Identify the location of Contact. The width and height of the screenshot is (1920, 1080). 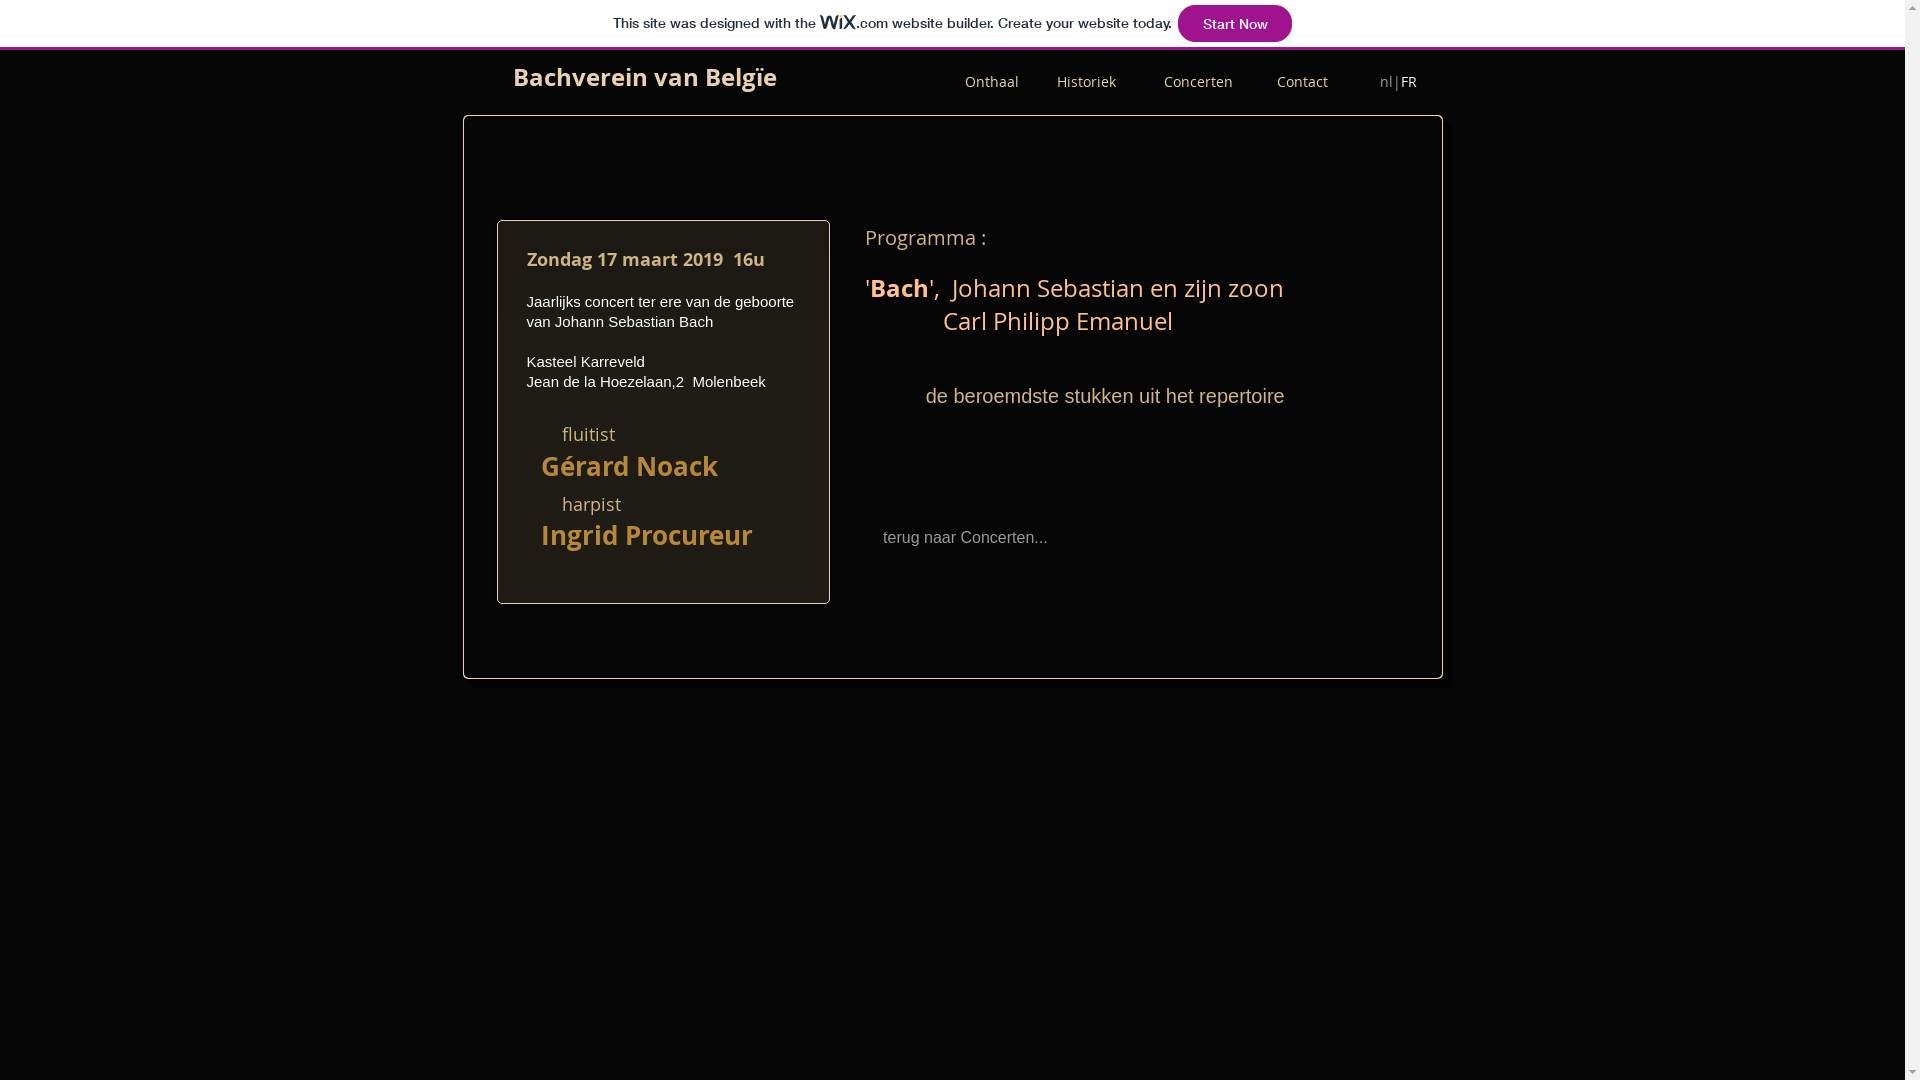
(1302, 82).